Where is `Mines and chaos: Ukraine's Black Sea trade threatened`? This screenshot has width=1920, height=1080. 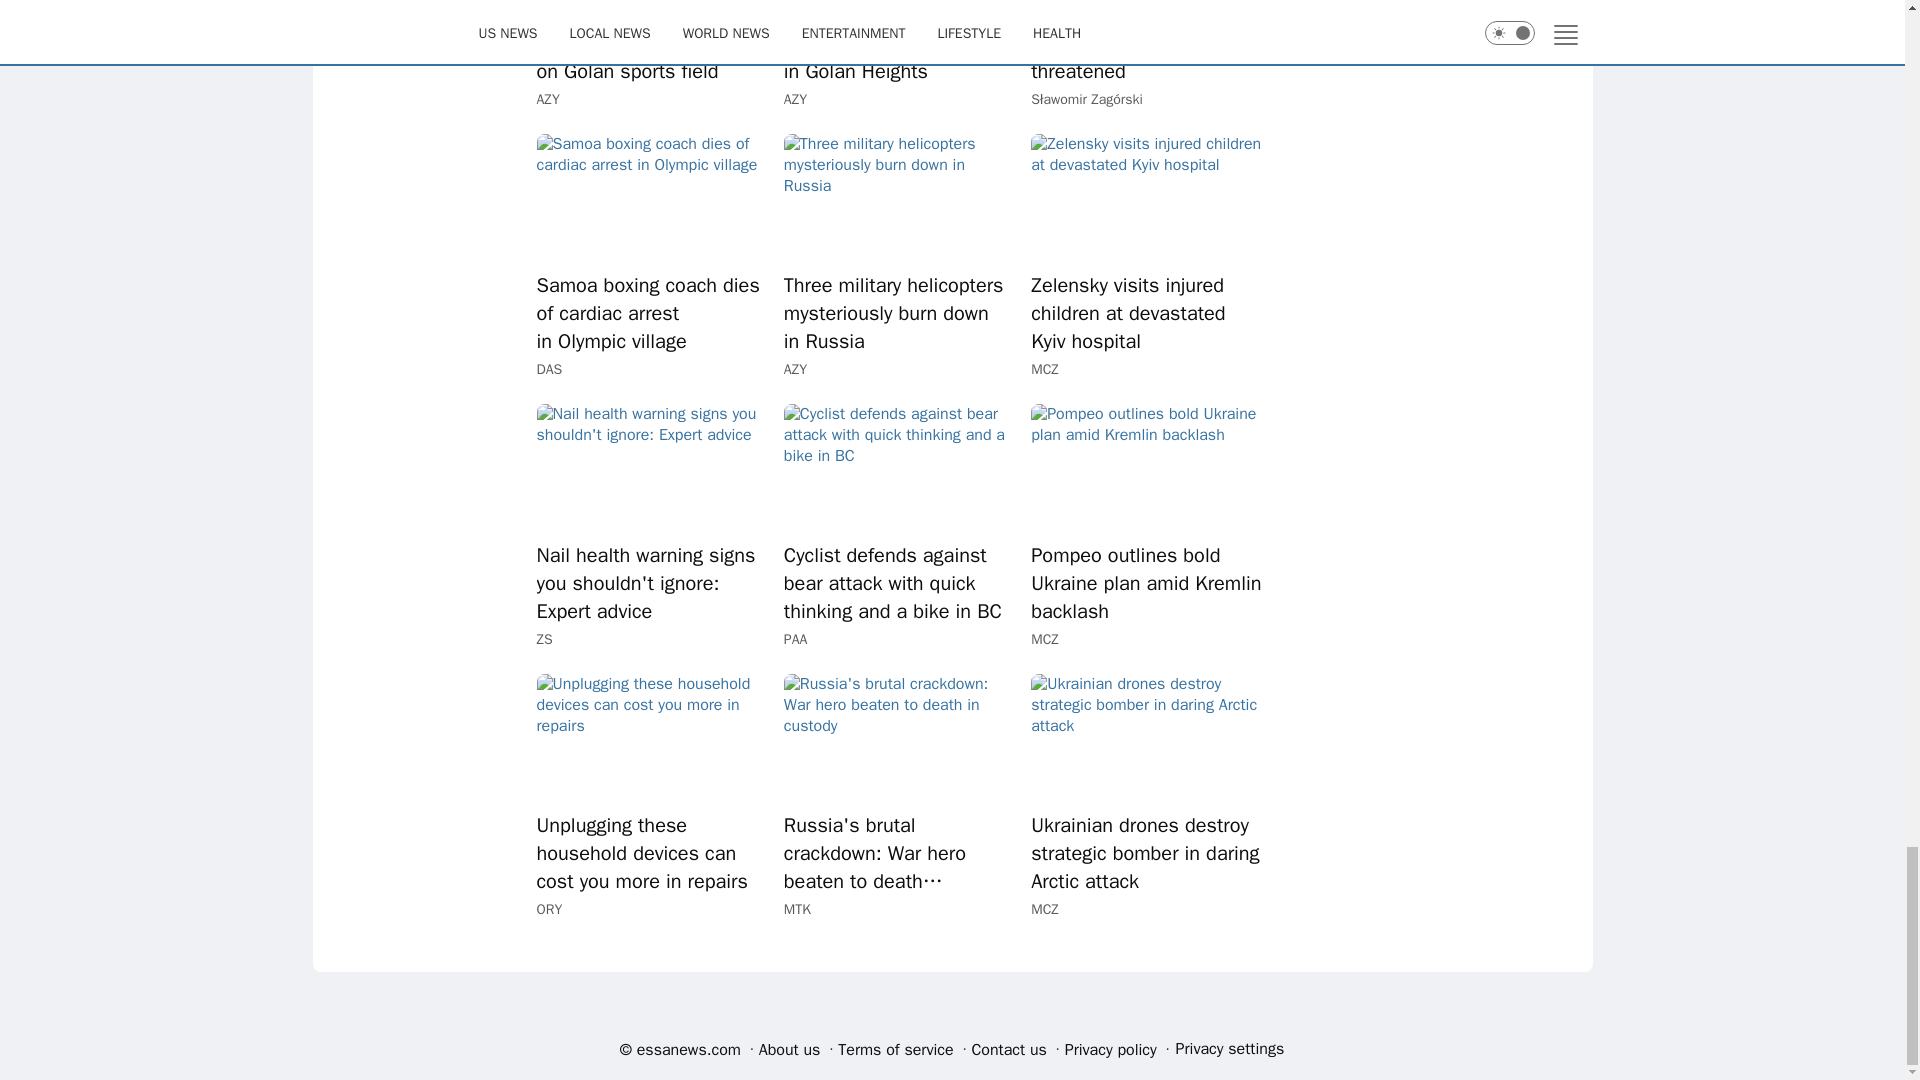
Mines and chaos: Ukraine's Black Sea trade threatened is located at coordinates (1146, 44).